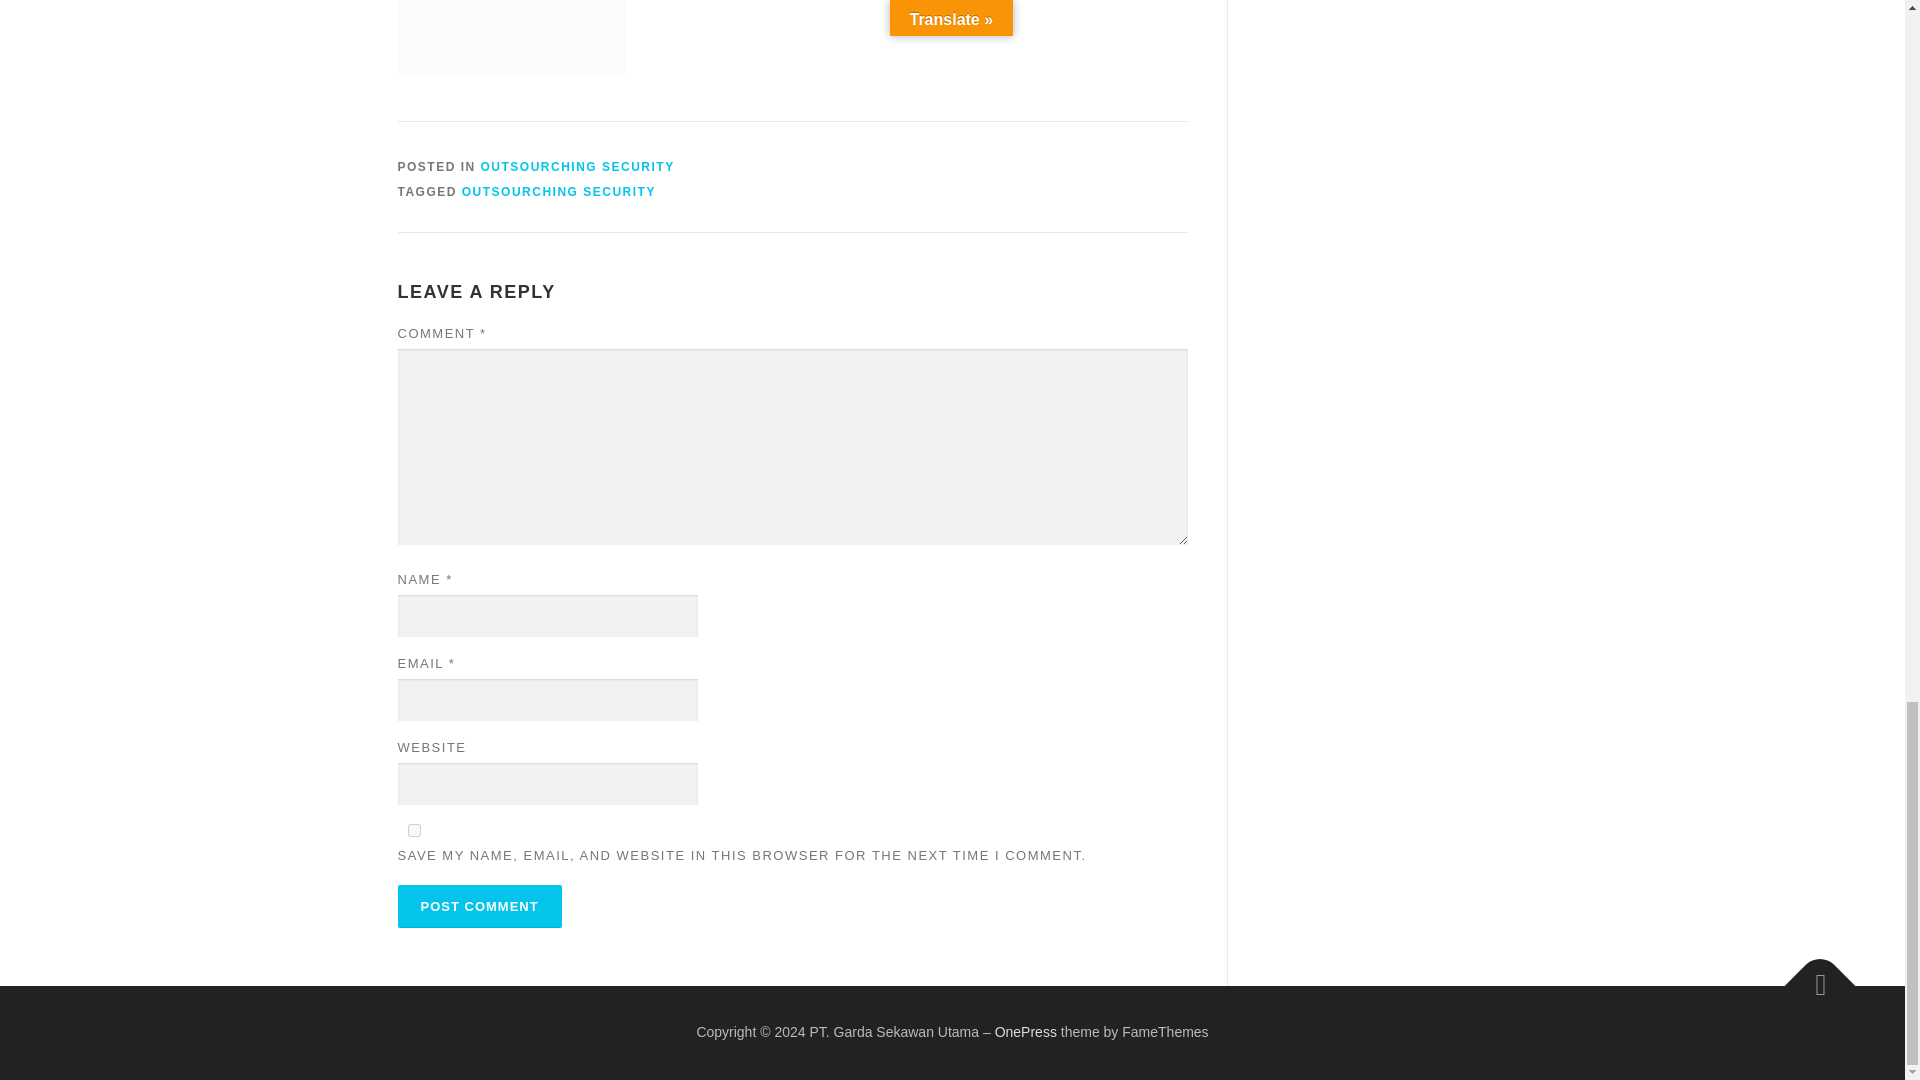 The image size is (1920, 1080). I want to click on OnePress, so click(1026, 1032).